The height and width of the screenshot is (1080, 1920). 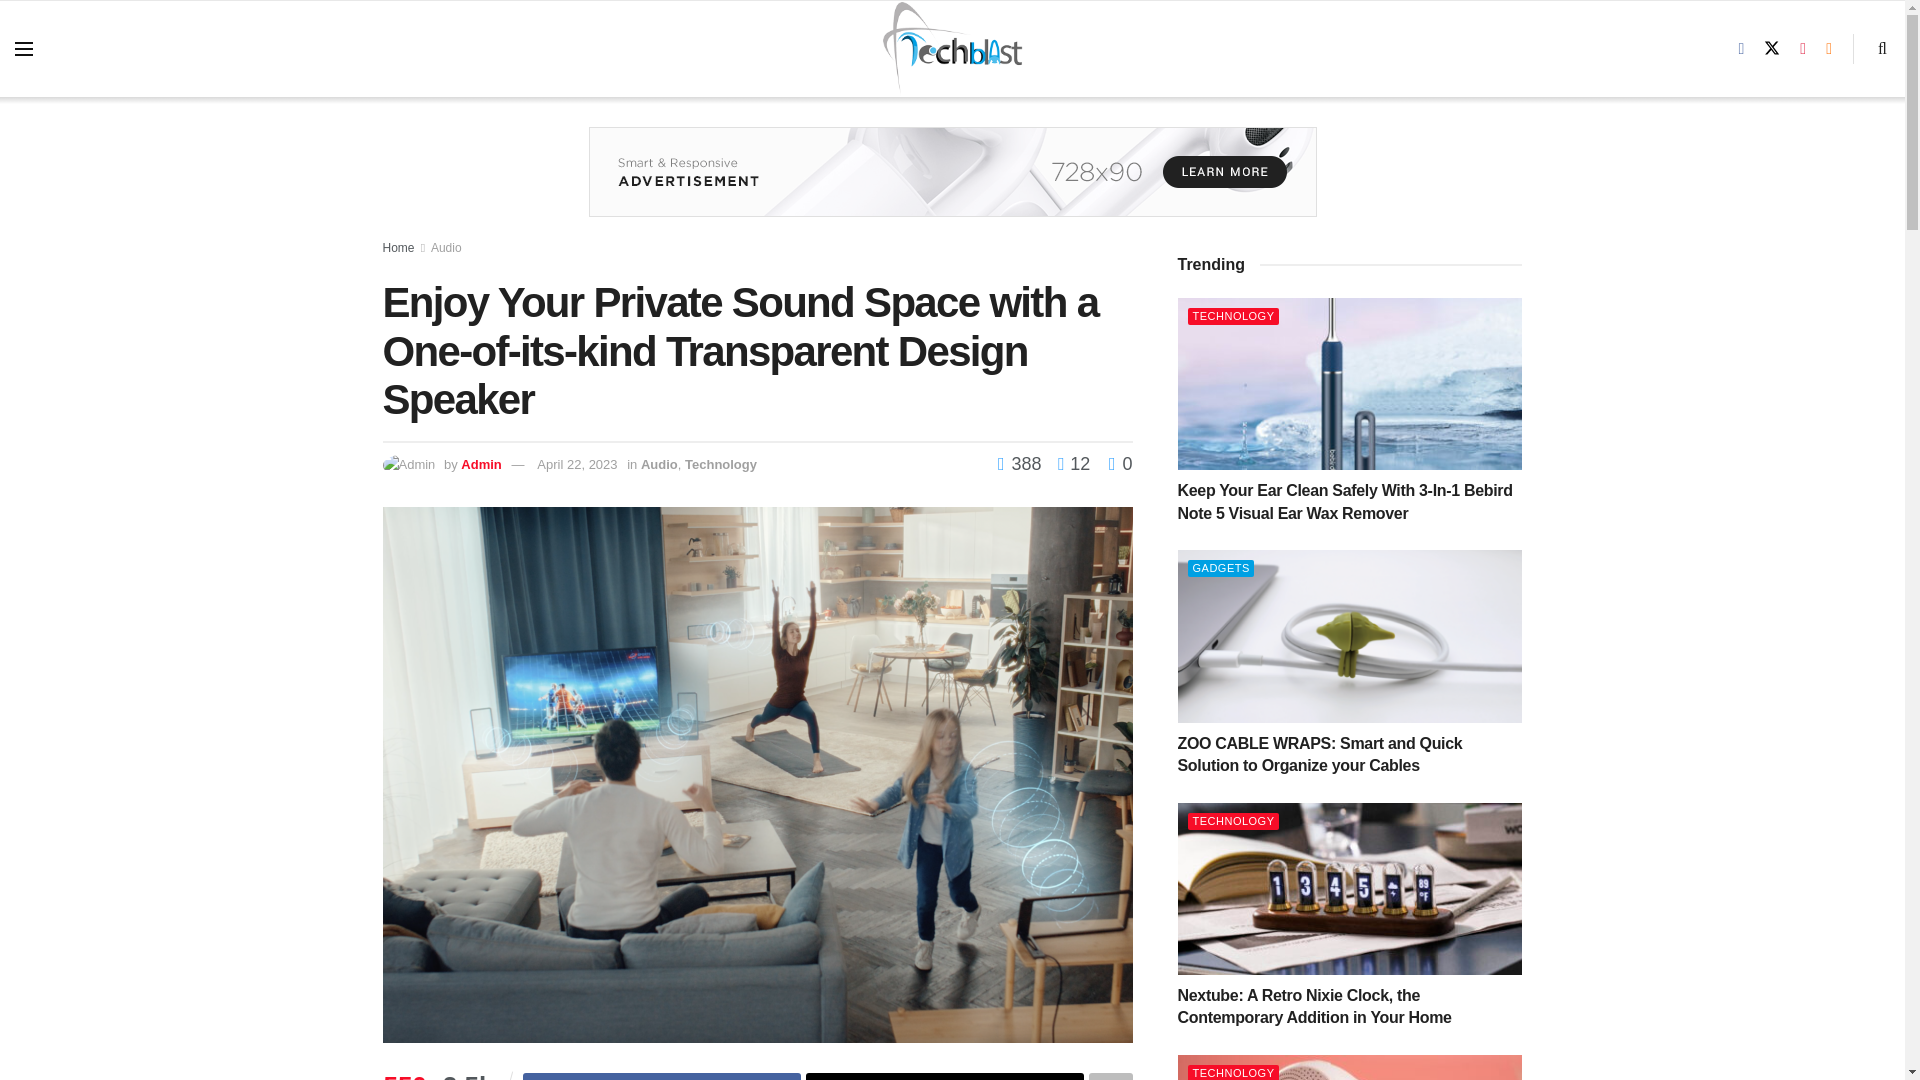 What do you see at coordinates (1068, 464) in the screenshot?
I see `12` at bounding box center [1068, 464].